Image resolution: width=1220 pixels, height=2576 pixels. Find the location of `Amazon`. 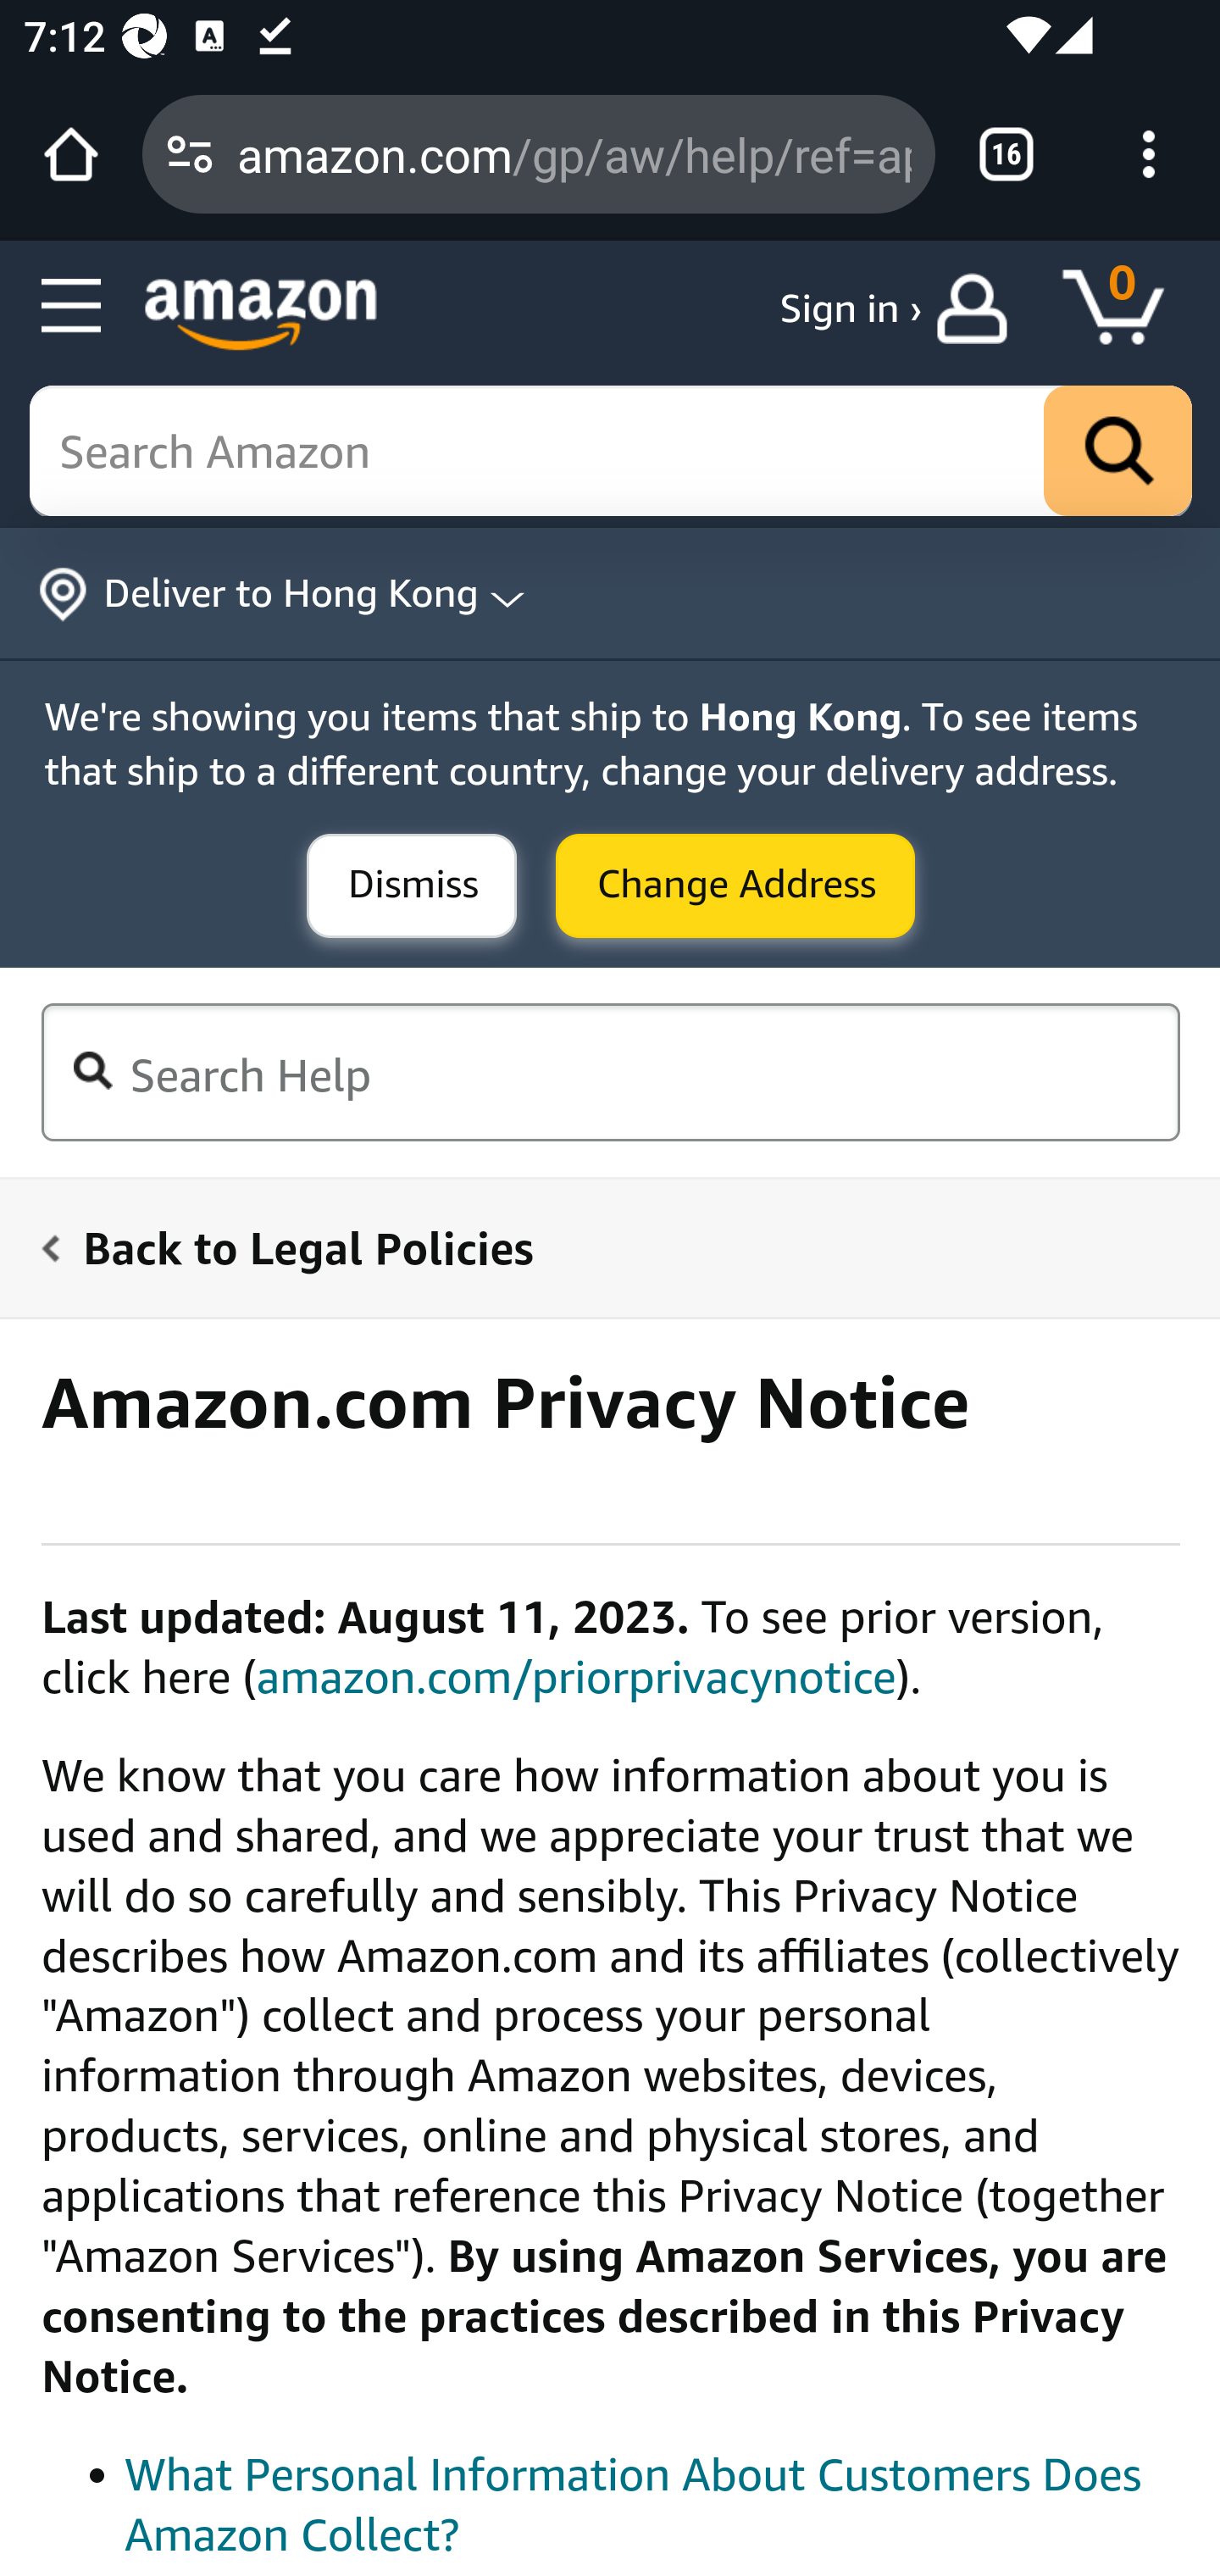

Amazon is located at coordinates (261, 314).